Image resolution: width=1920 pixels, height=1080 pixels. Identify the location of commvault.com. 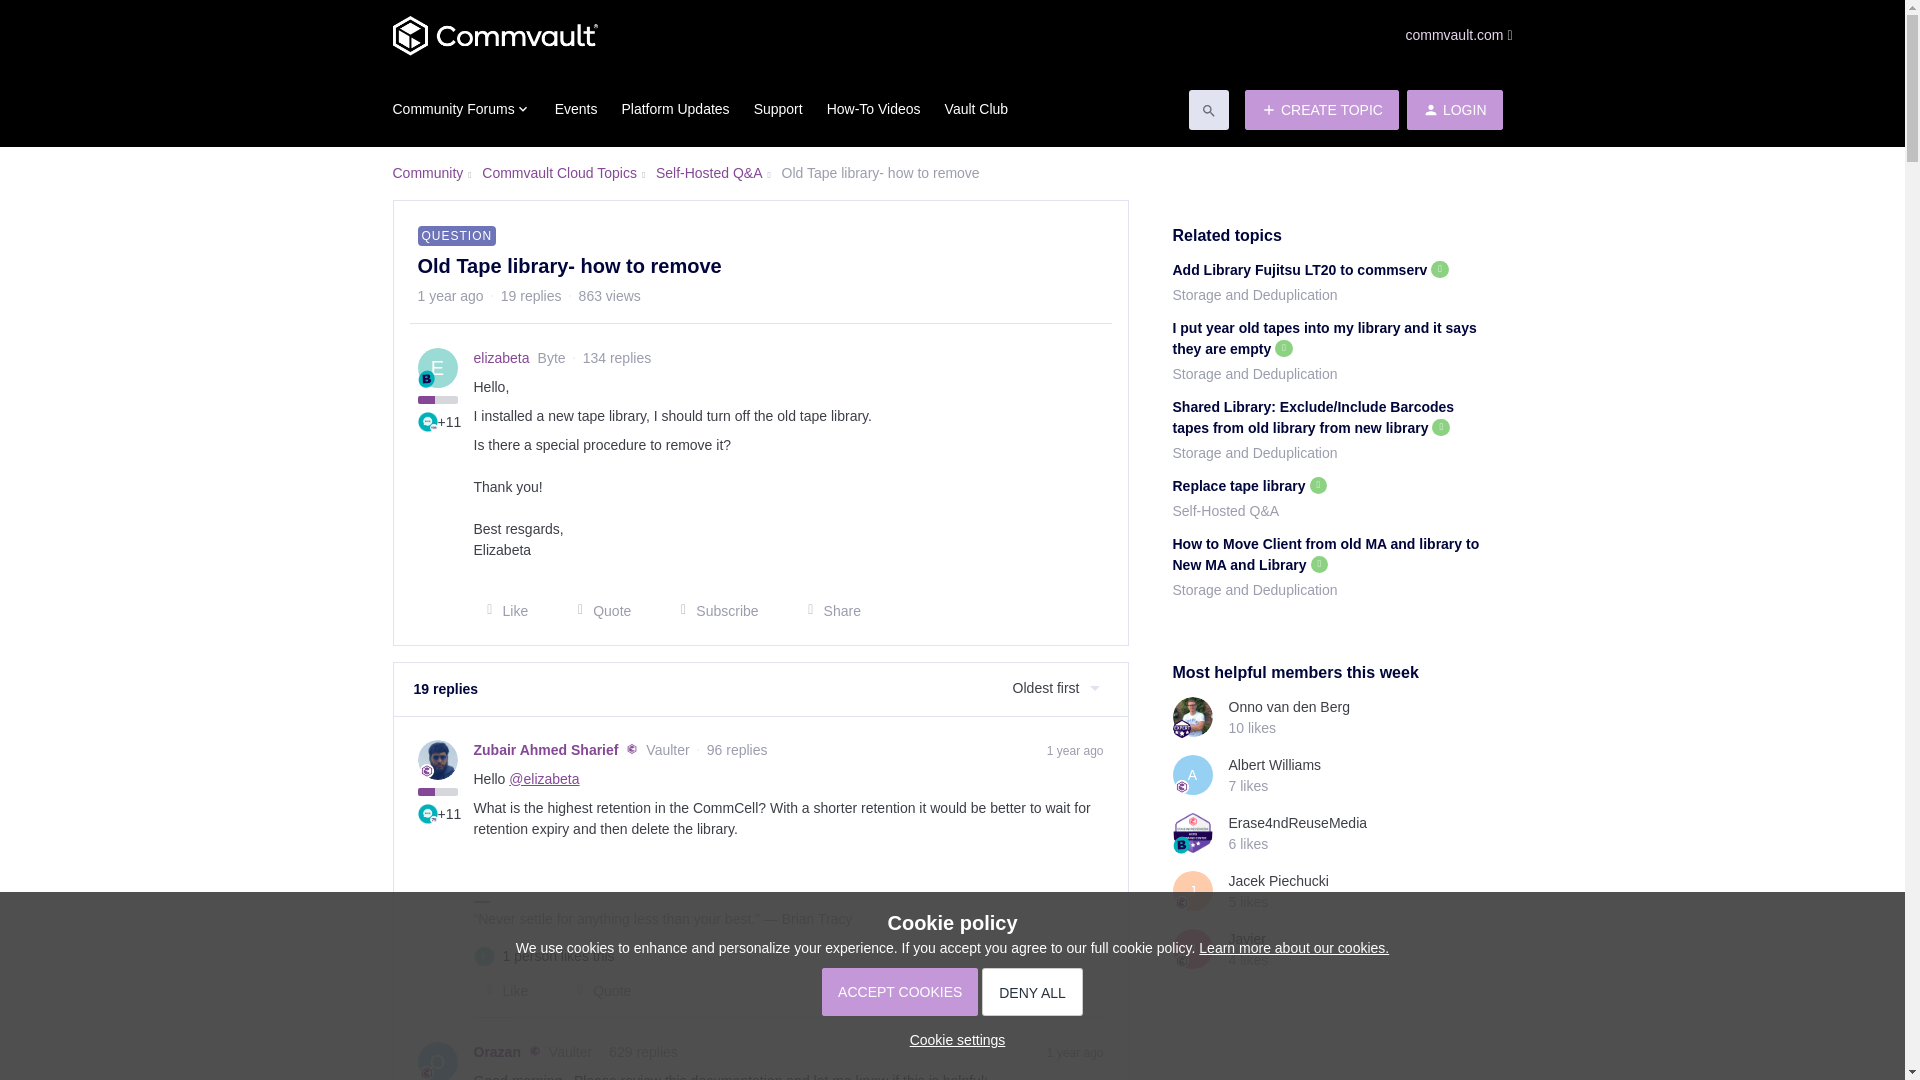
(1458, 36).